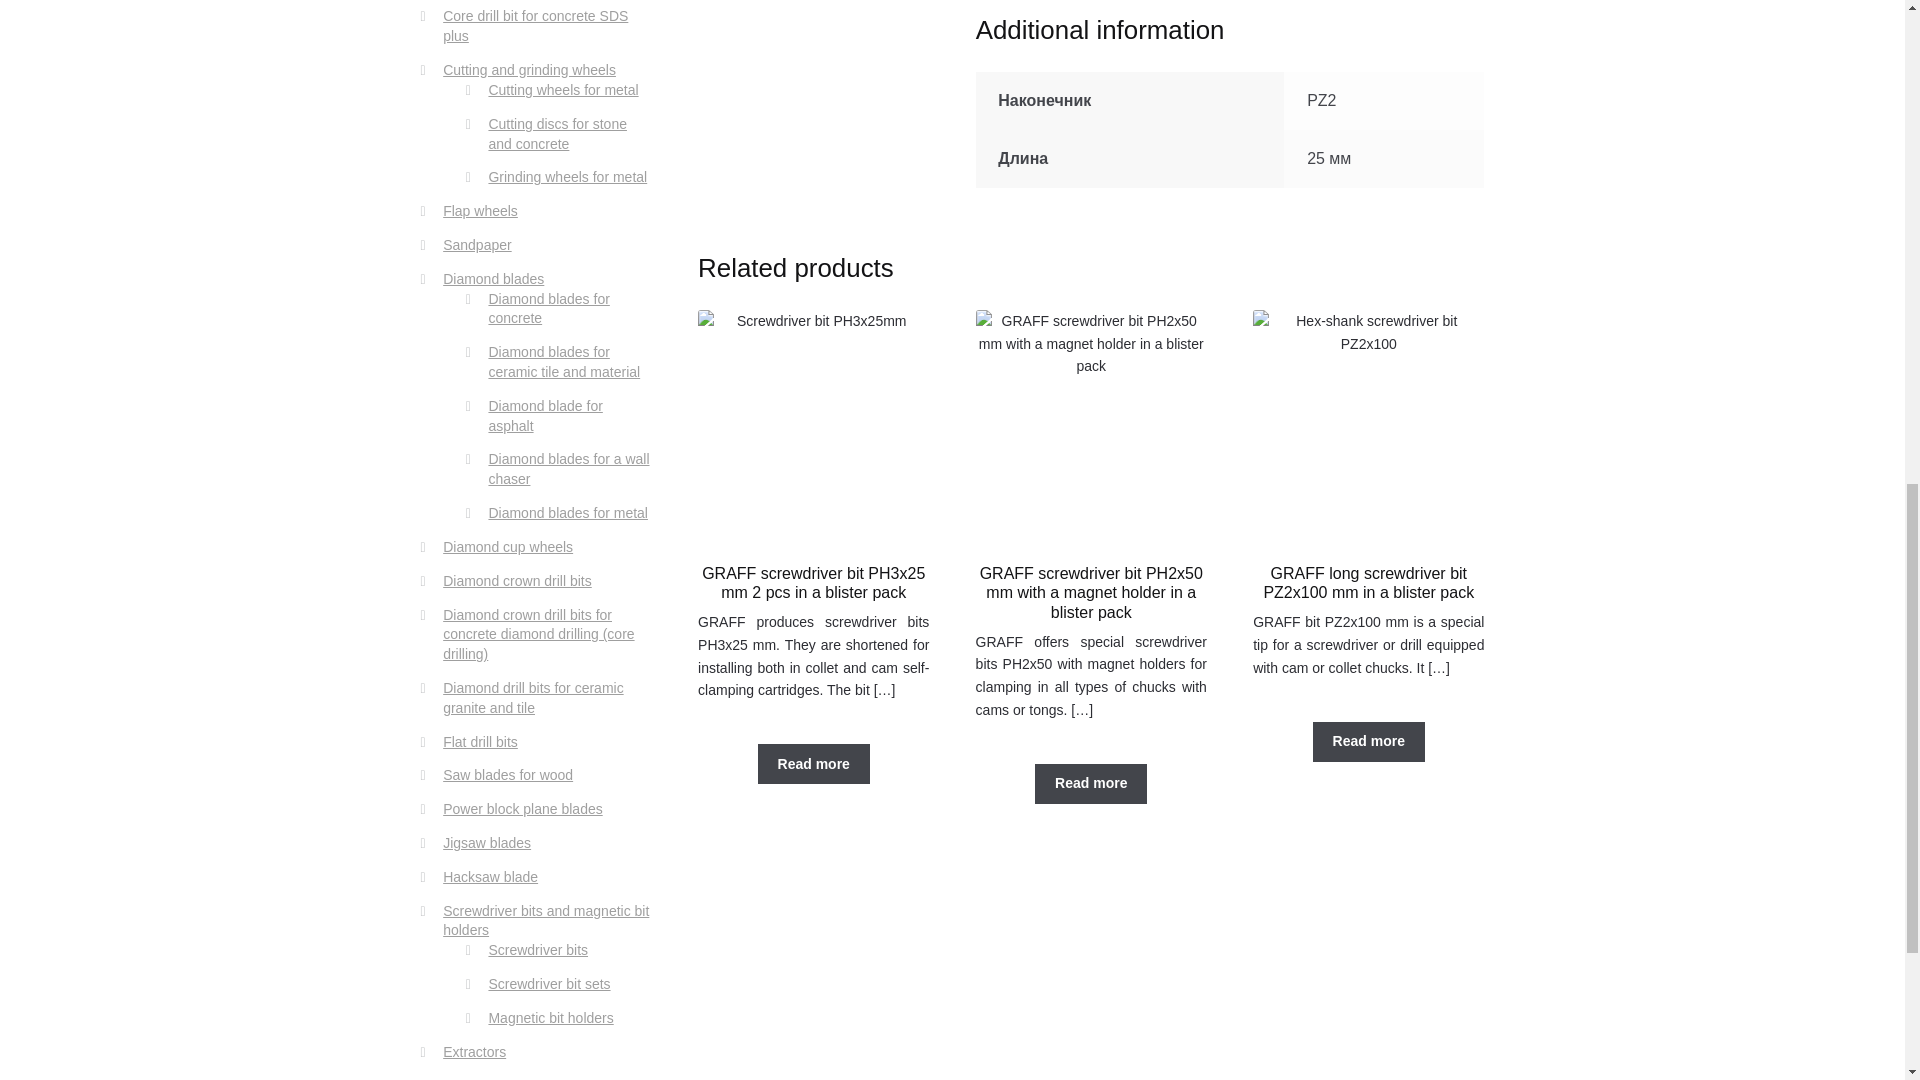  Describe the element at coordinates (1090, 783) in the screenshot. I see `Read more` at that location.